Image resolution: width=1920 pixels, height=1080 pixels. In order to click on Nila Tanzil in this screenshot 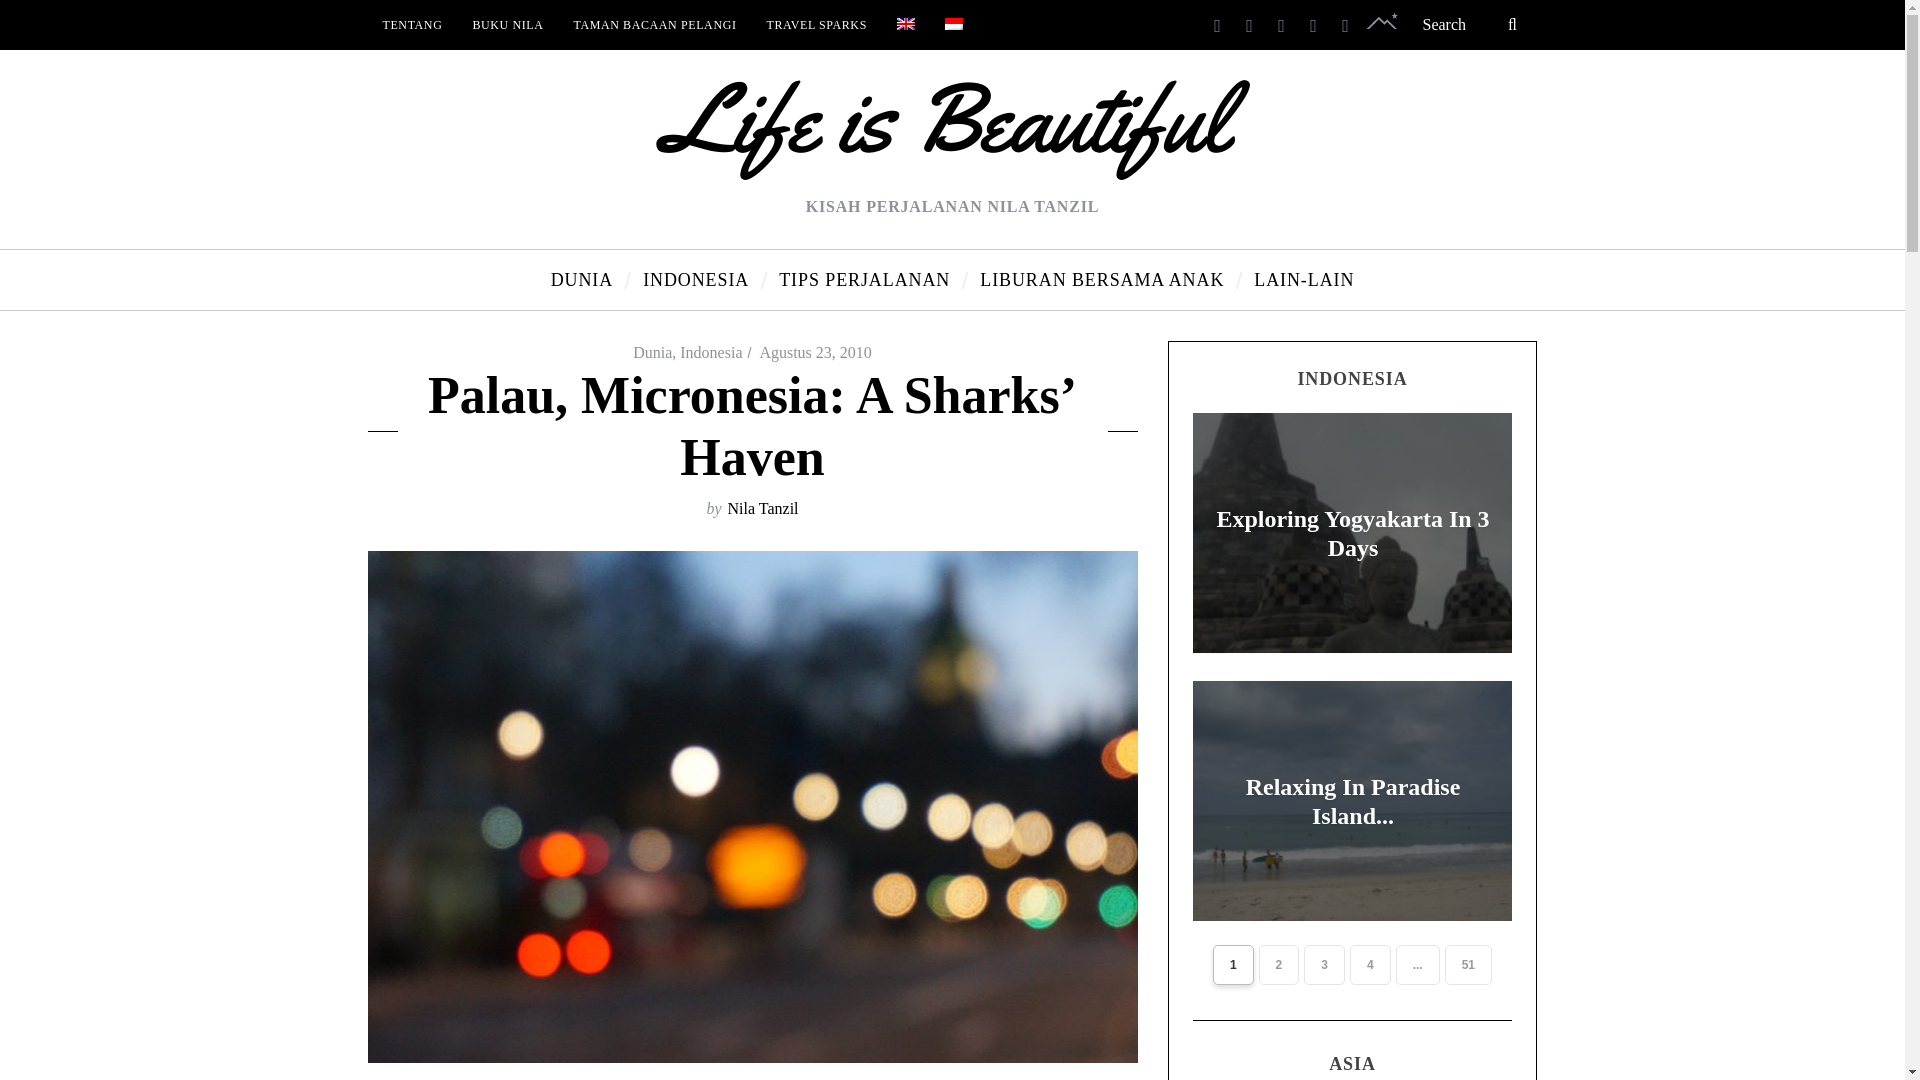, I will do `click(762, 508)`.